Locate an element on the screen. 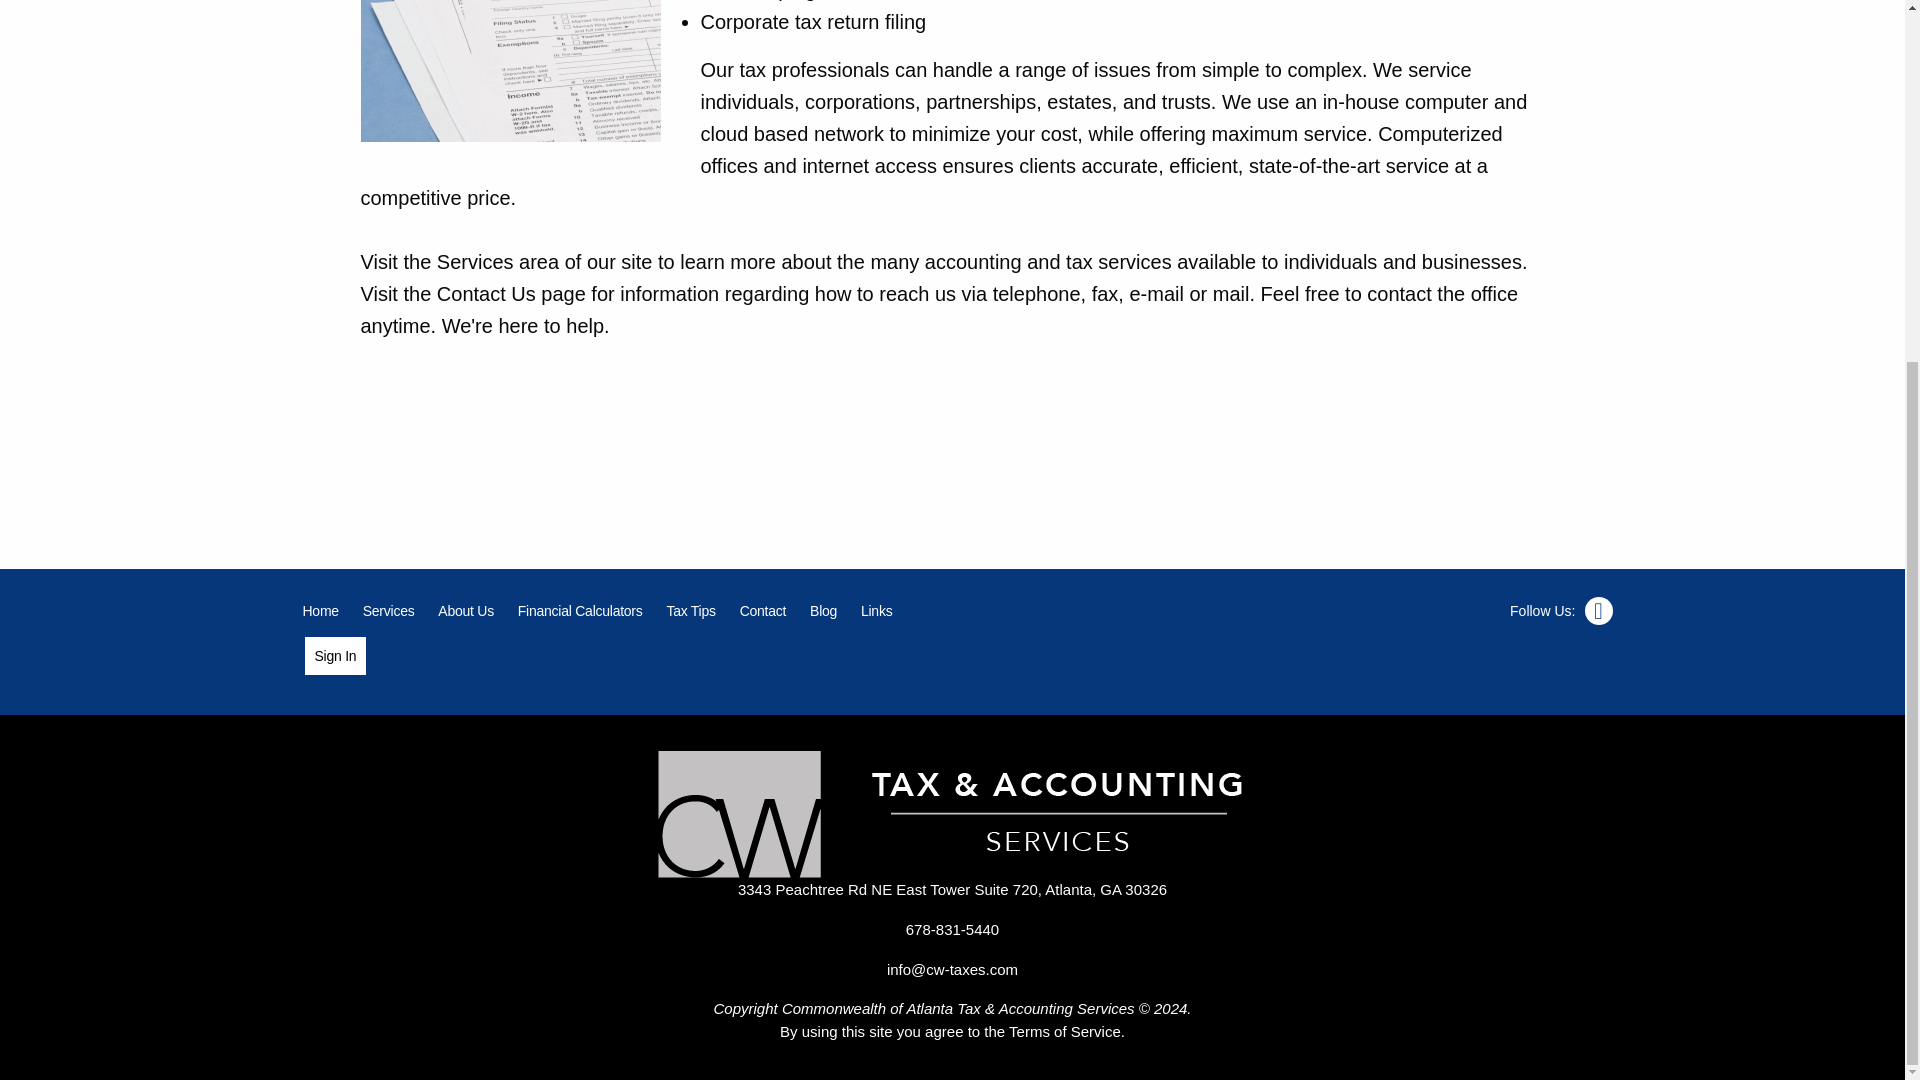  Services is located at coordinates (388, 611).